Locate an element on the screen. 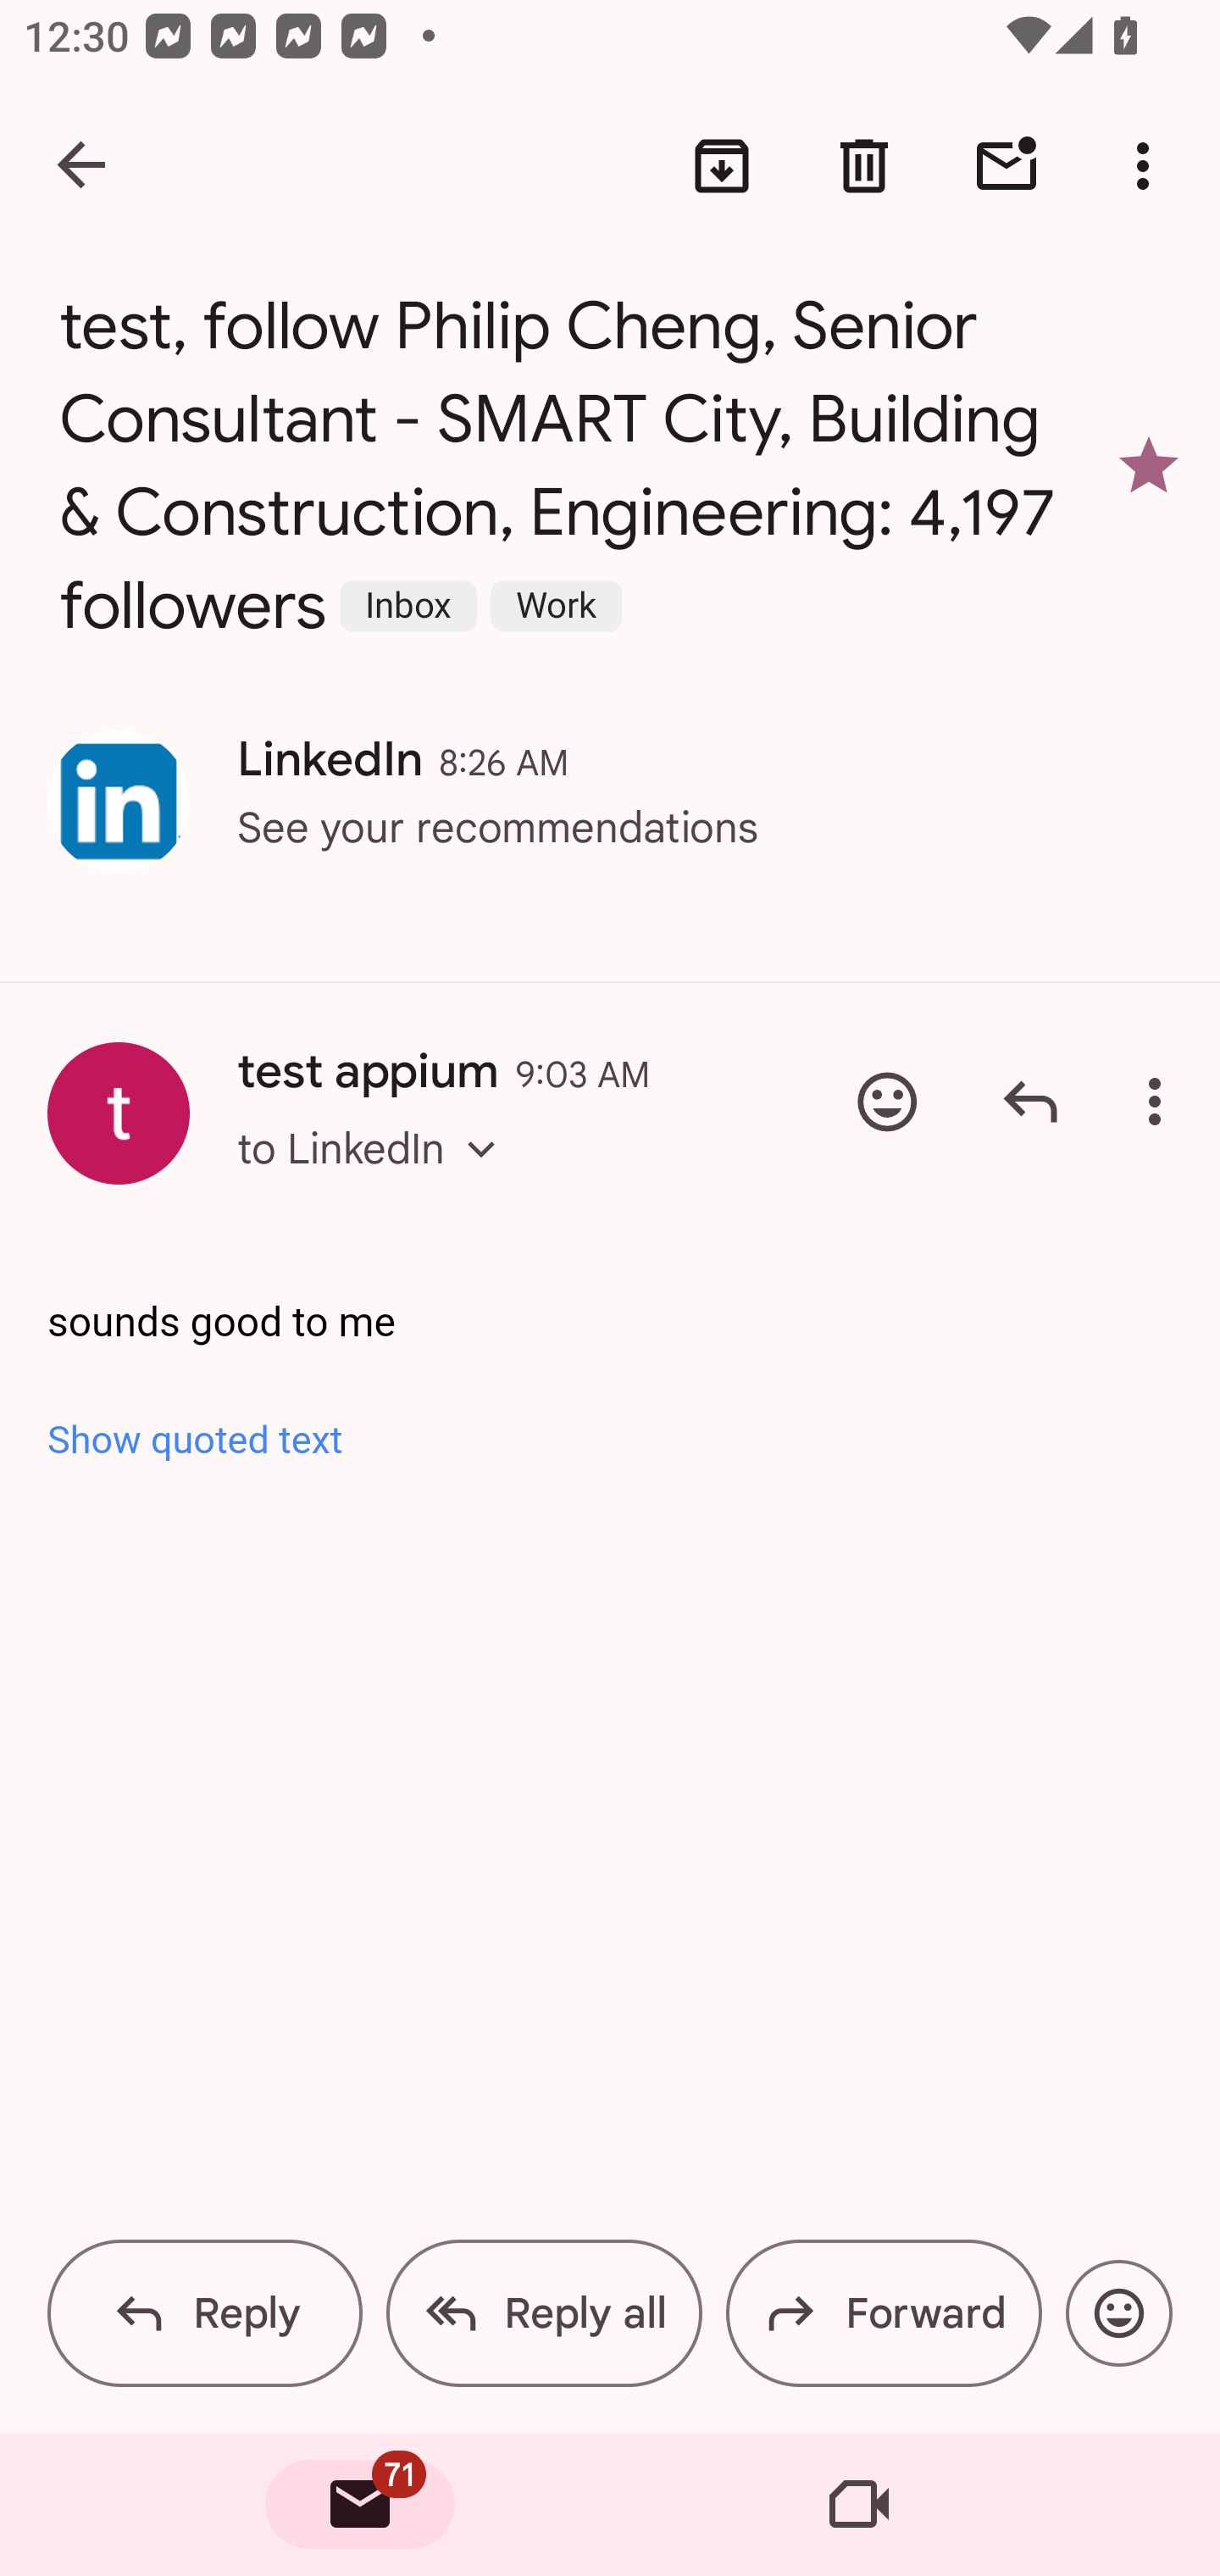  Forward is located at coordinates (883, 2313).